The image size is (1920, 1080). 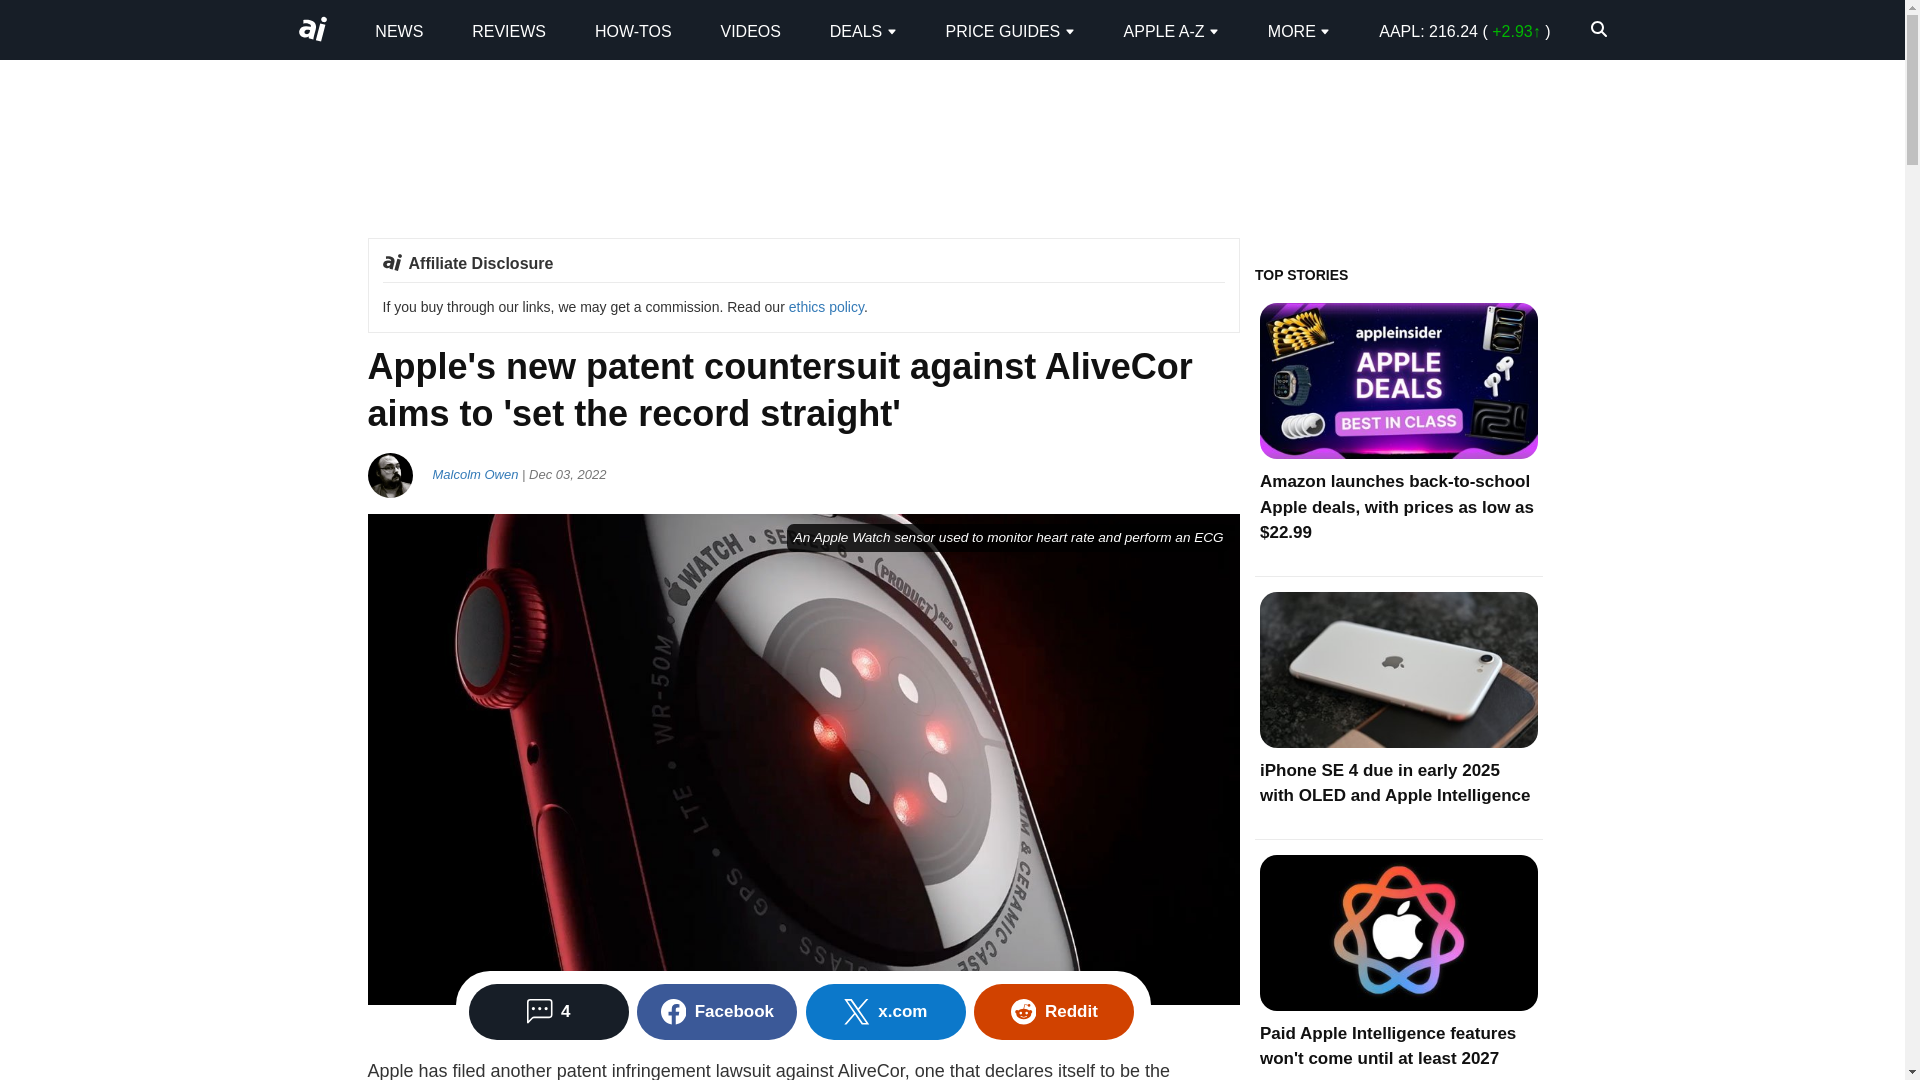 What do you see at coordinates (634, 30) in the screenshot?
I see `HOW-TOS` at bounding box center [634, 30].